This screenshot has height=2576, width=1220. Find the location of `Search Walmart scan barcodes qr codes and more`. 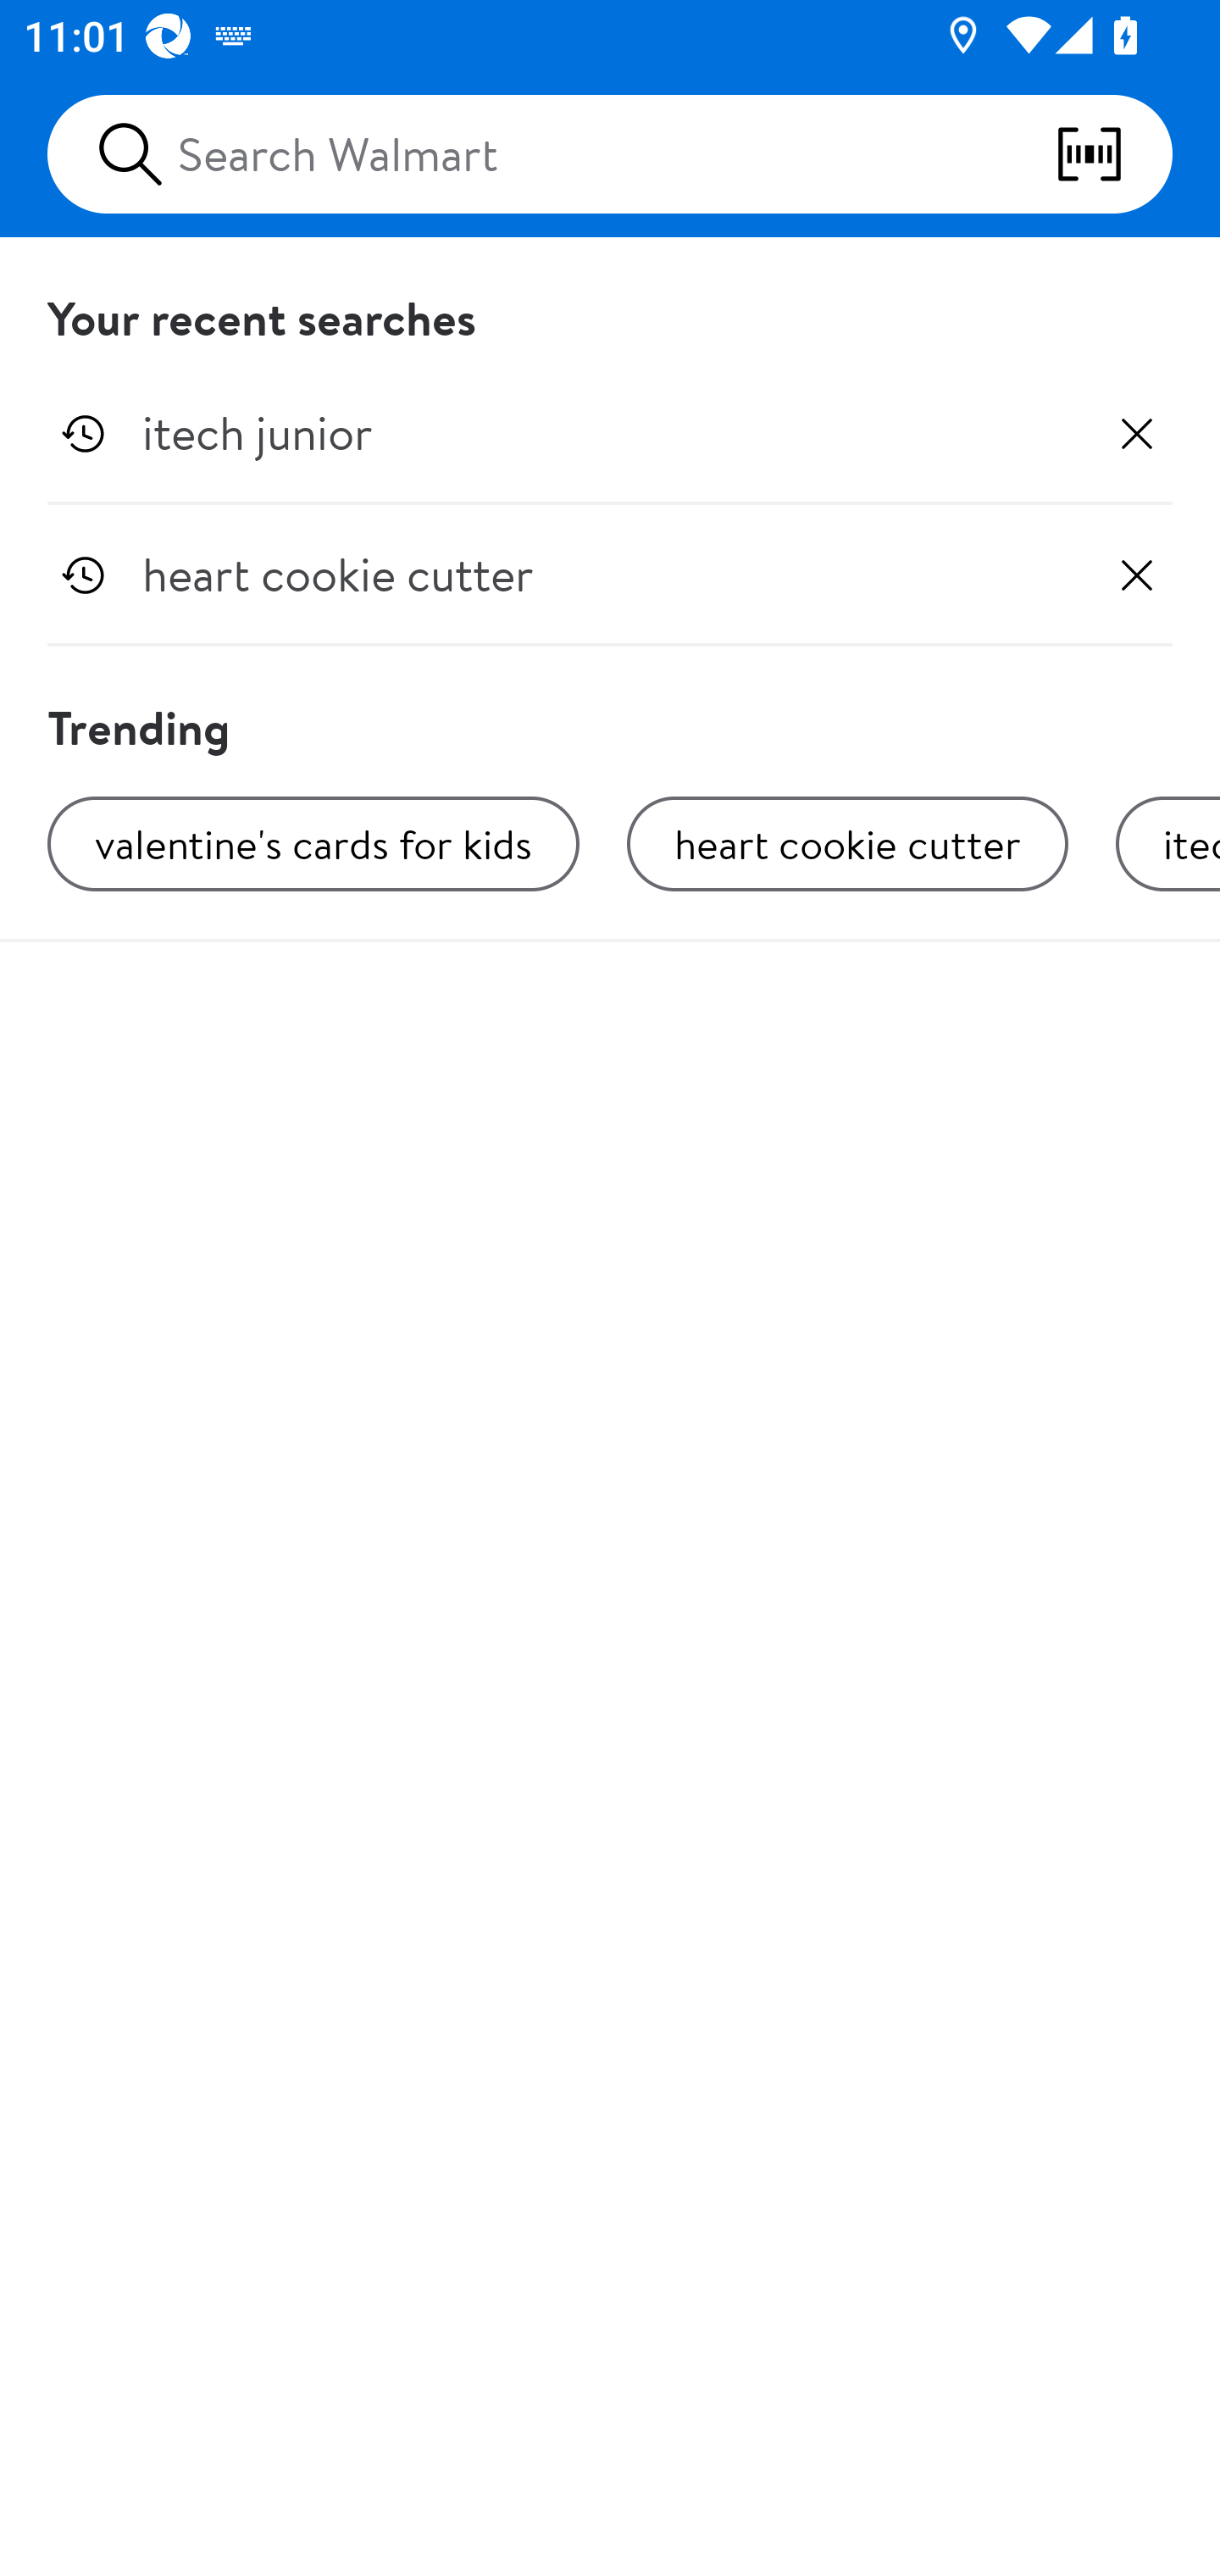

Search Walmart scan barcodes qr codes and more is located at coordinates (610, 154).